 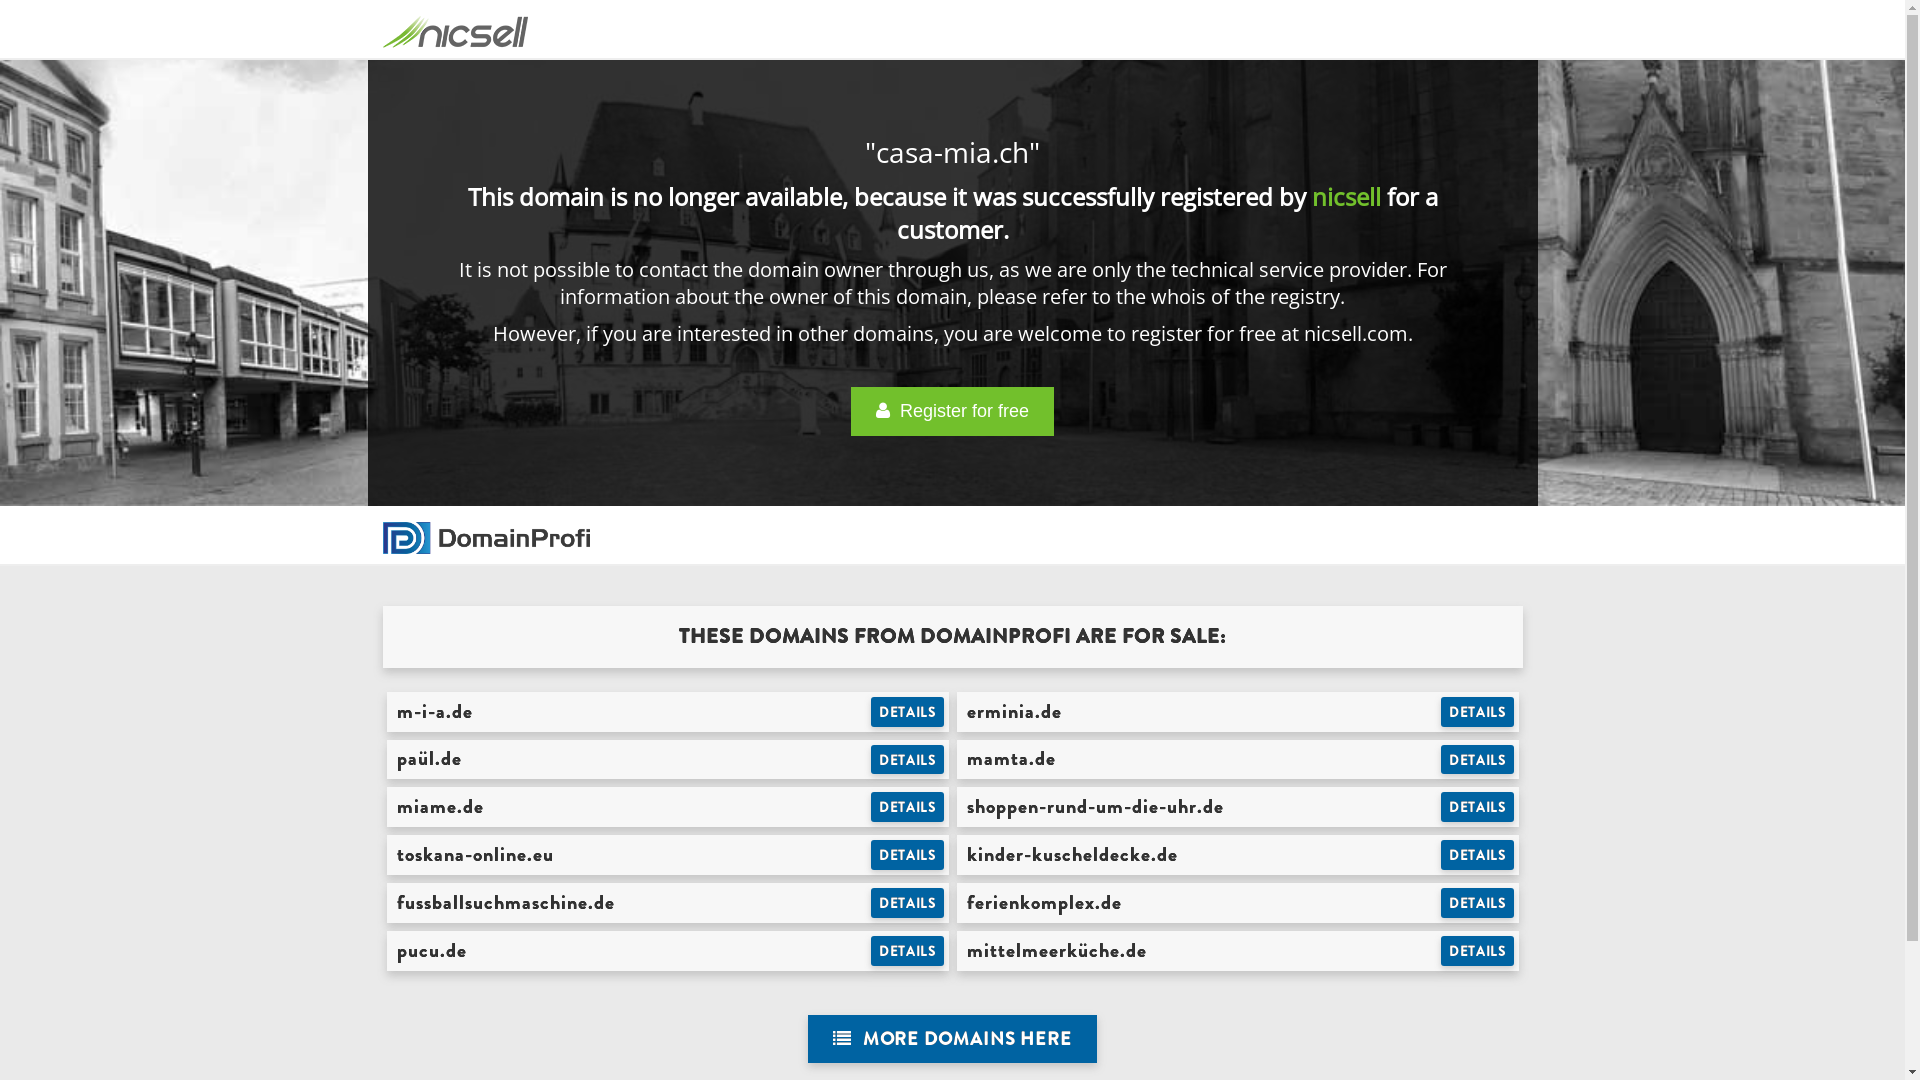 I want to click on DETAILS, so click(x=908, y=760).